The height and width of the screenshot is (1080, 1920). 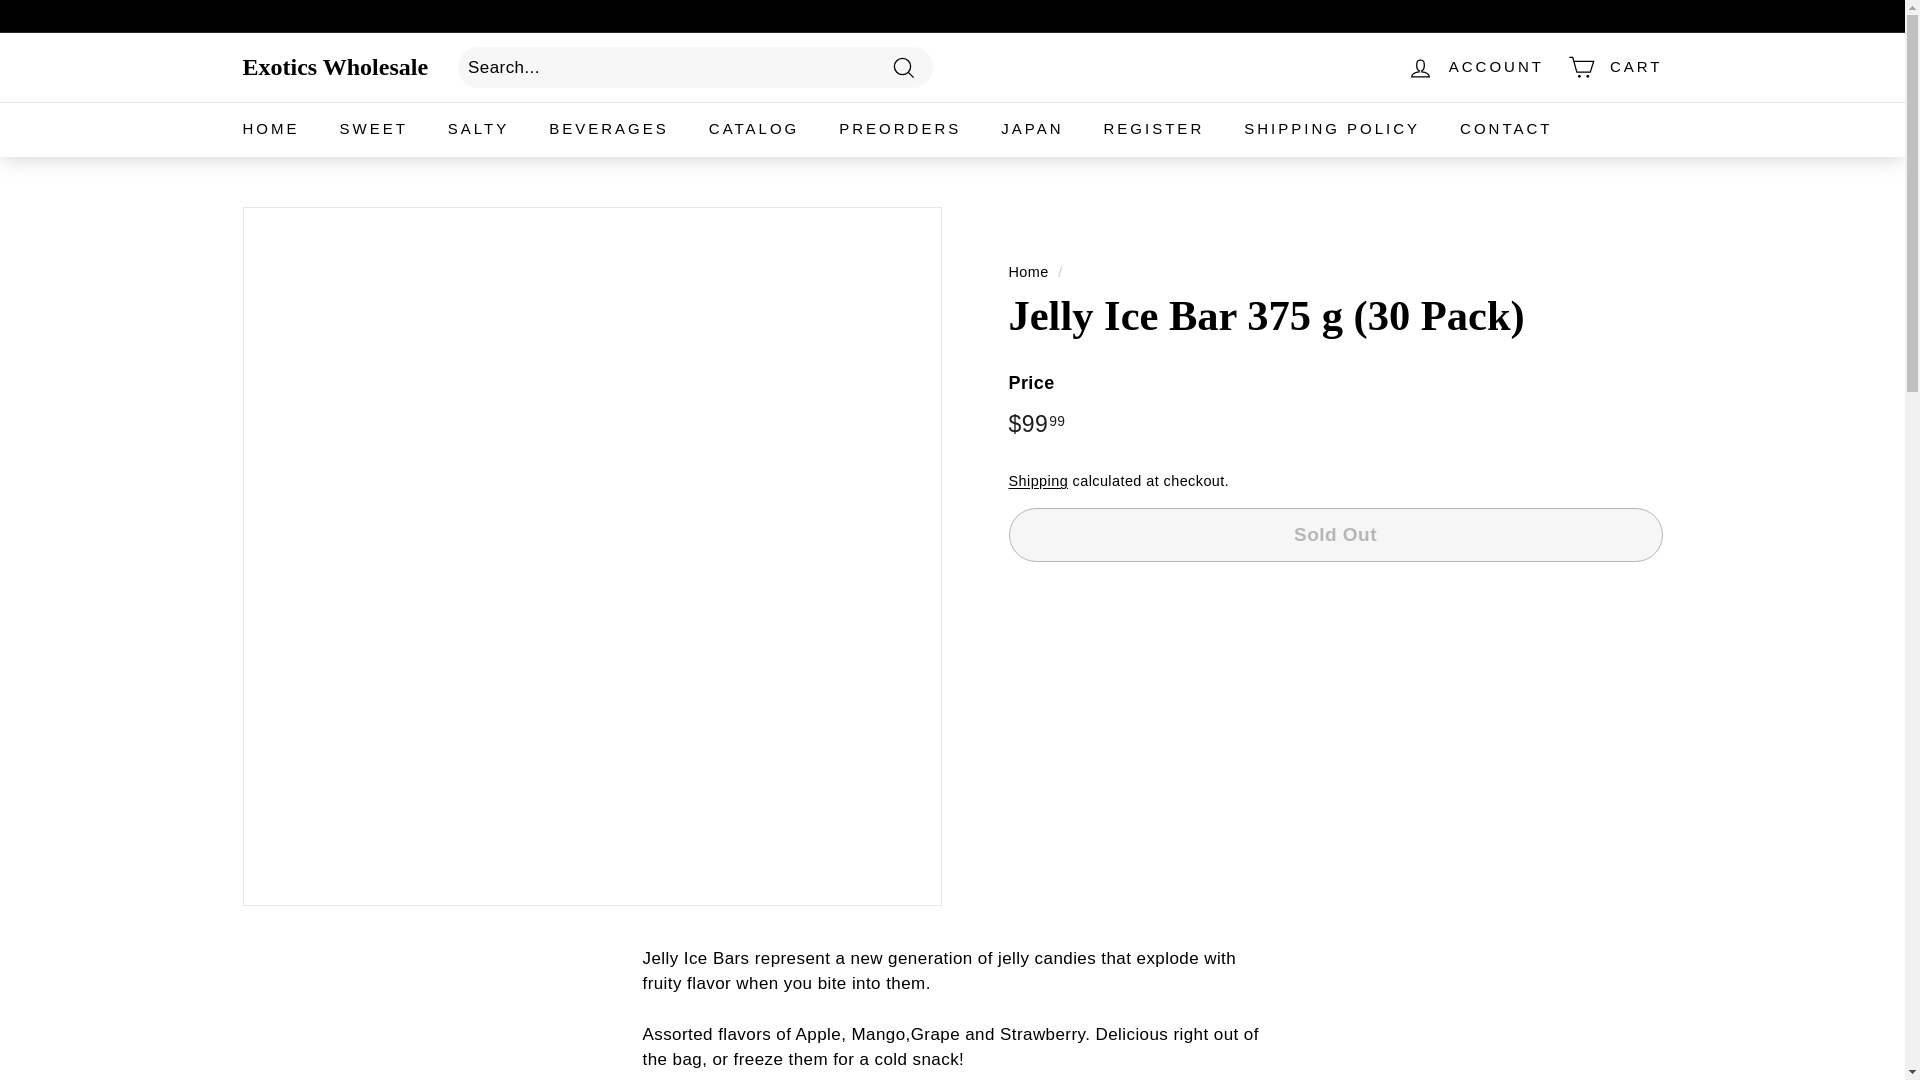 What do you see at coordinates (270, 128) in the screenshot?
I see `HOME` at bounding box center [270, 128].